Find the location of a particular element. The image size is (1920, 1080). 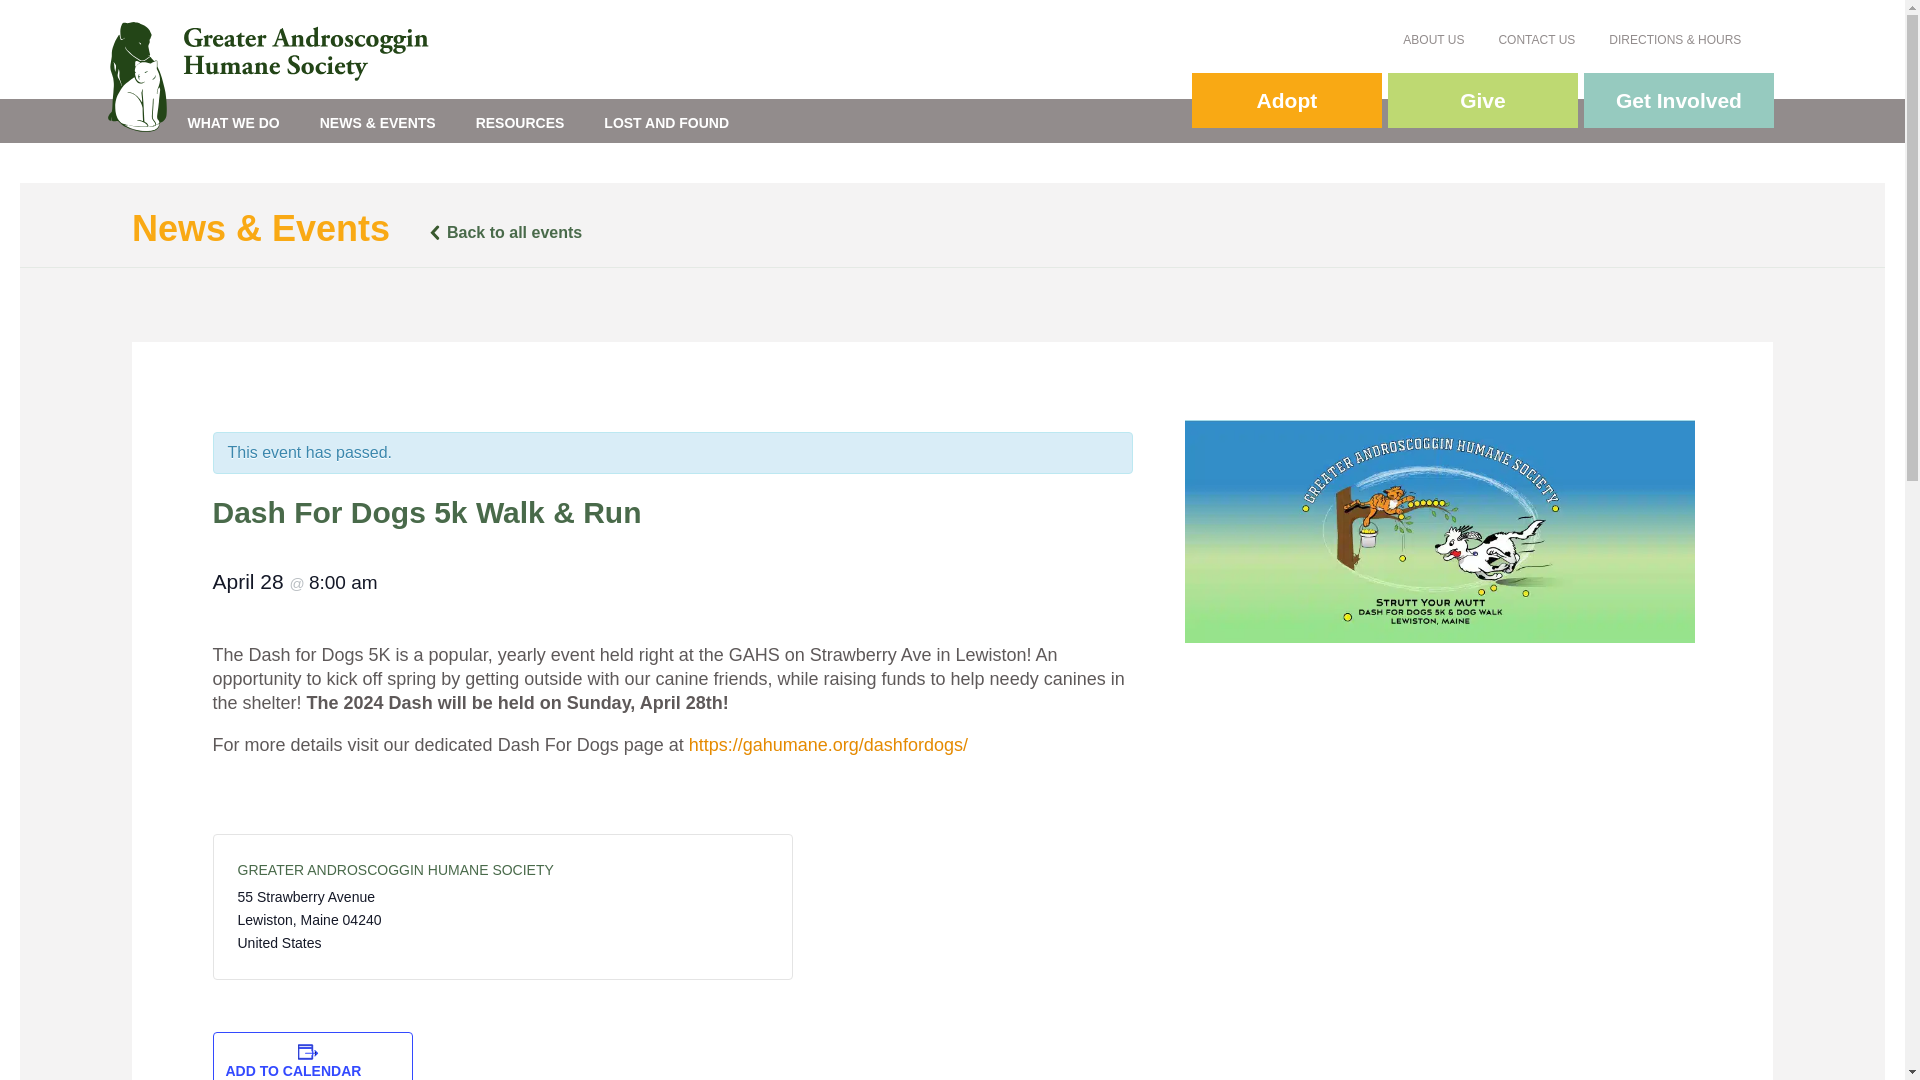

WHAT WE DO is located at coordinates (233, 120).